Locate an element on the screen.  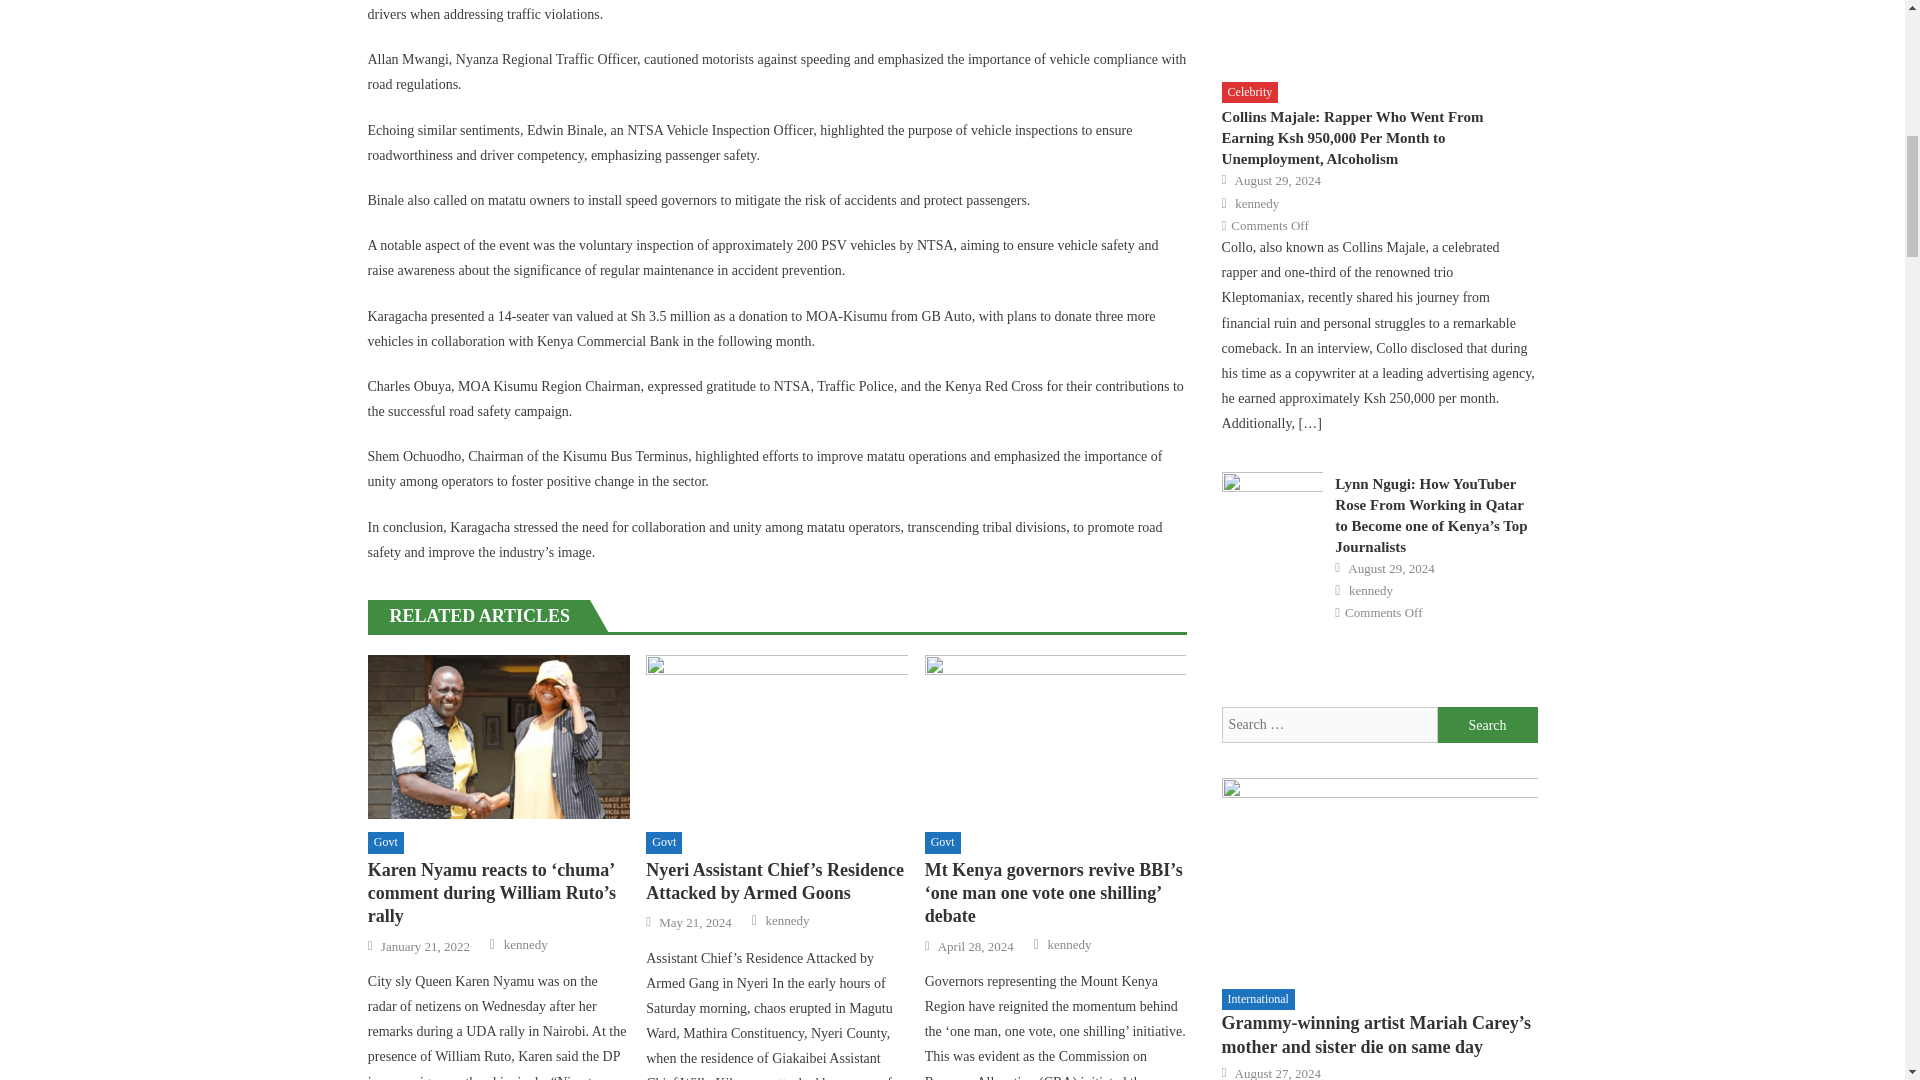
May 21, 2024 is located at coordinates (694, 922).